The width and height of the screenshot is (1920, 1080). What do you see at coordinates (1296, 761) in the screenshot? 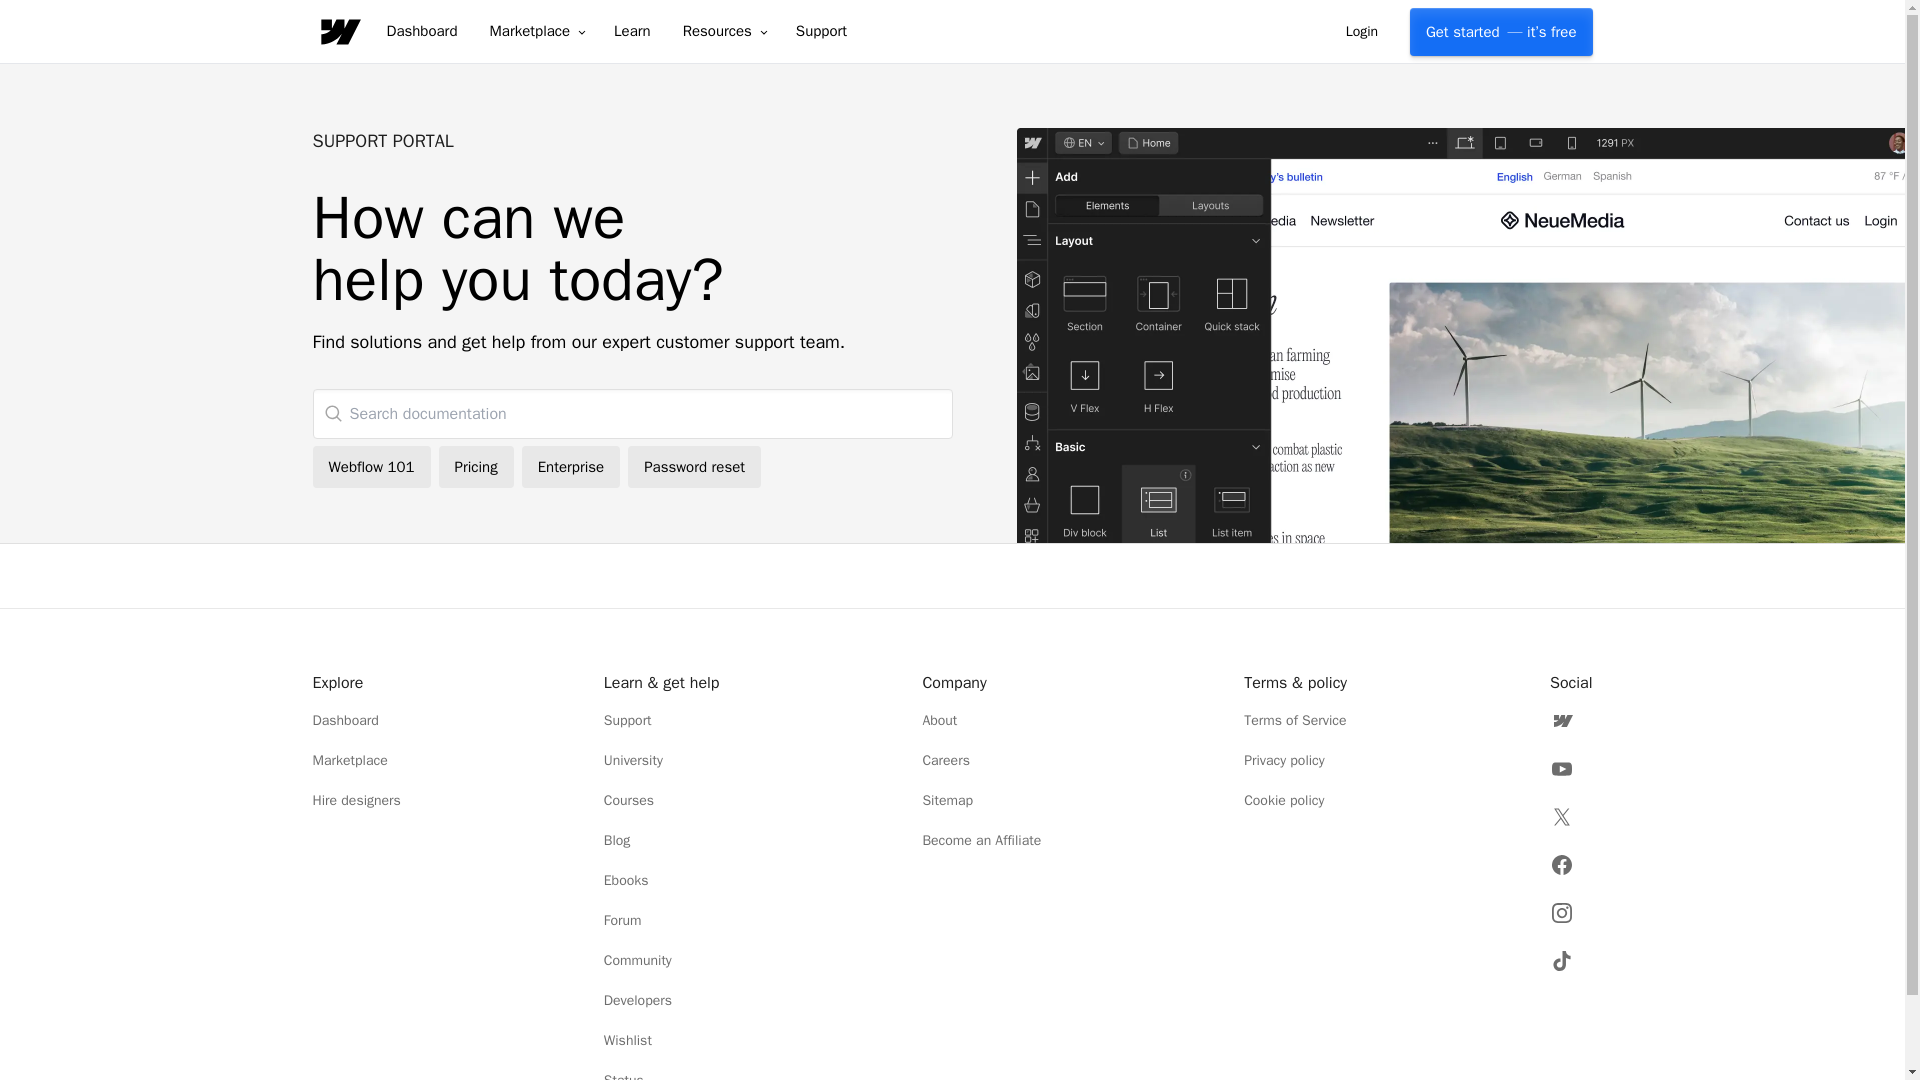
I see `Privacy policy` at bounding box center [1296, 761].